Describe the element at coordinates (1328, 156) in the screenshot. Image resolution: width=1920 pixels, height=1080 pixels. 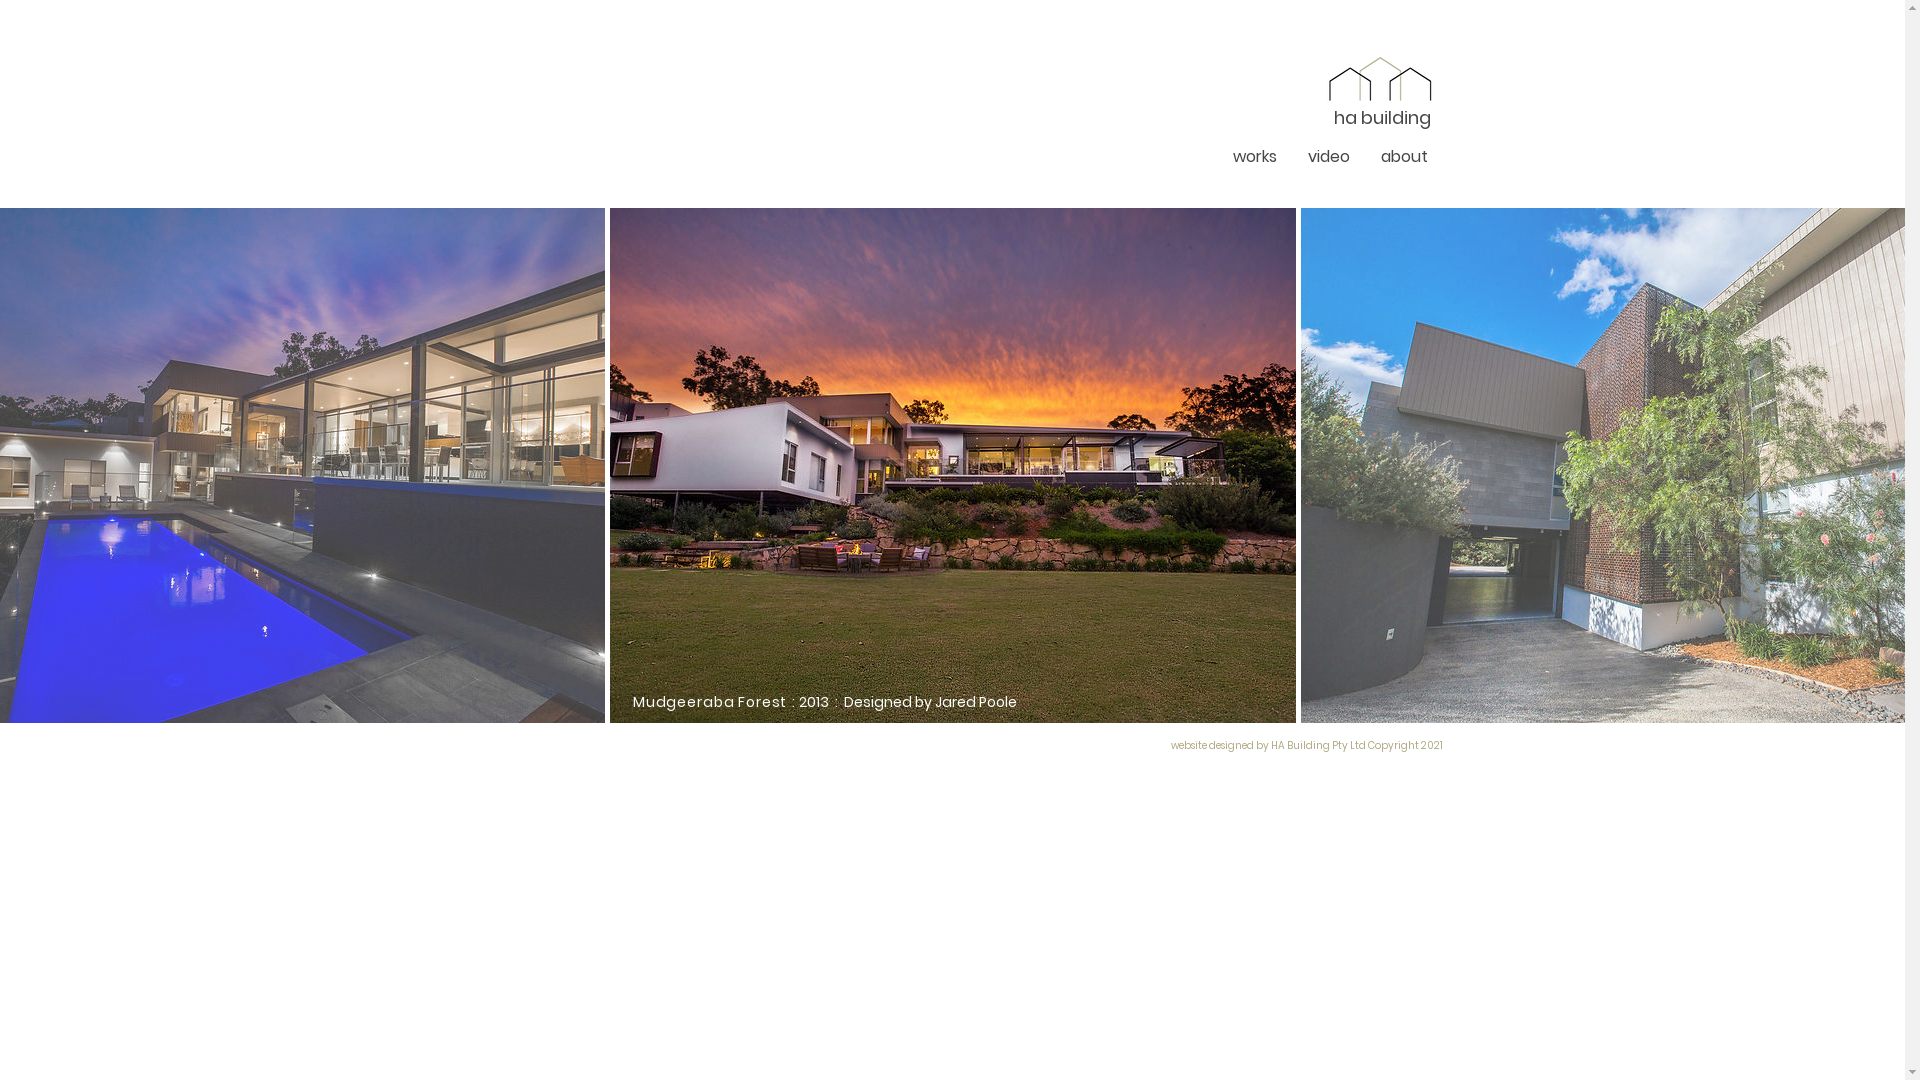
I see `video` at that location.